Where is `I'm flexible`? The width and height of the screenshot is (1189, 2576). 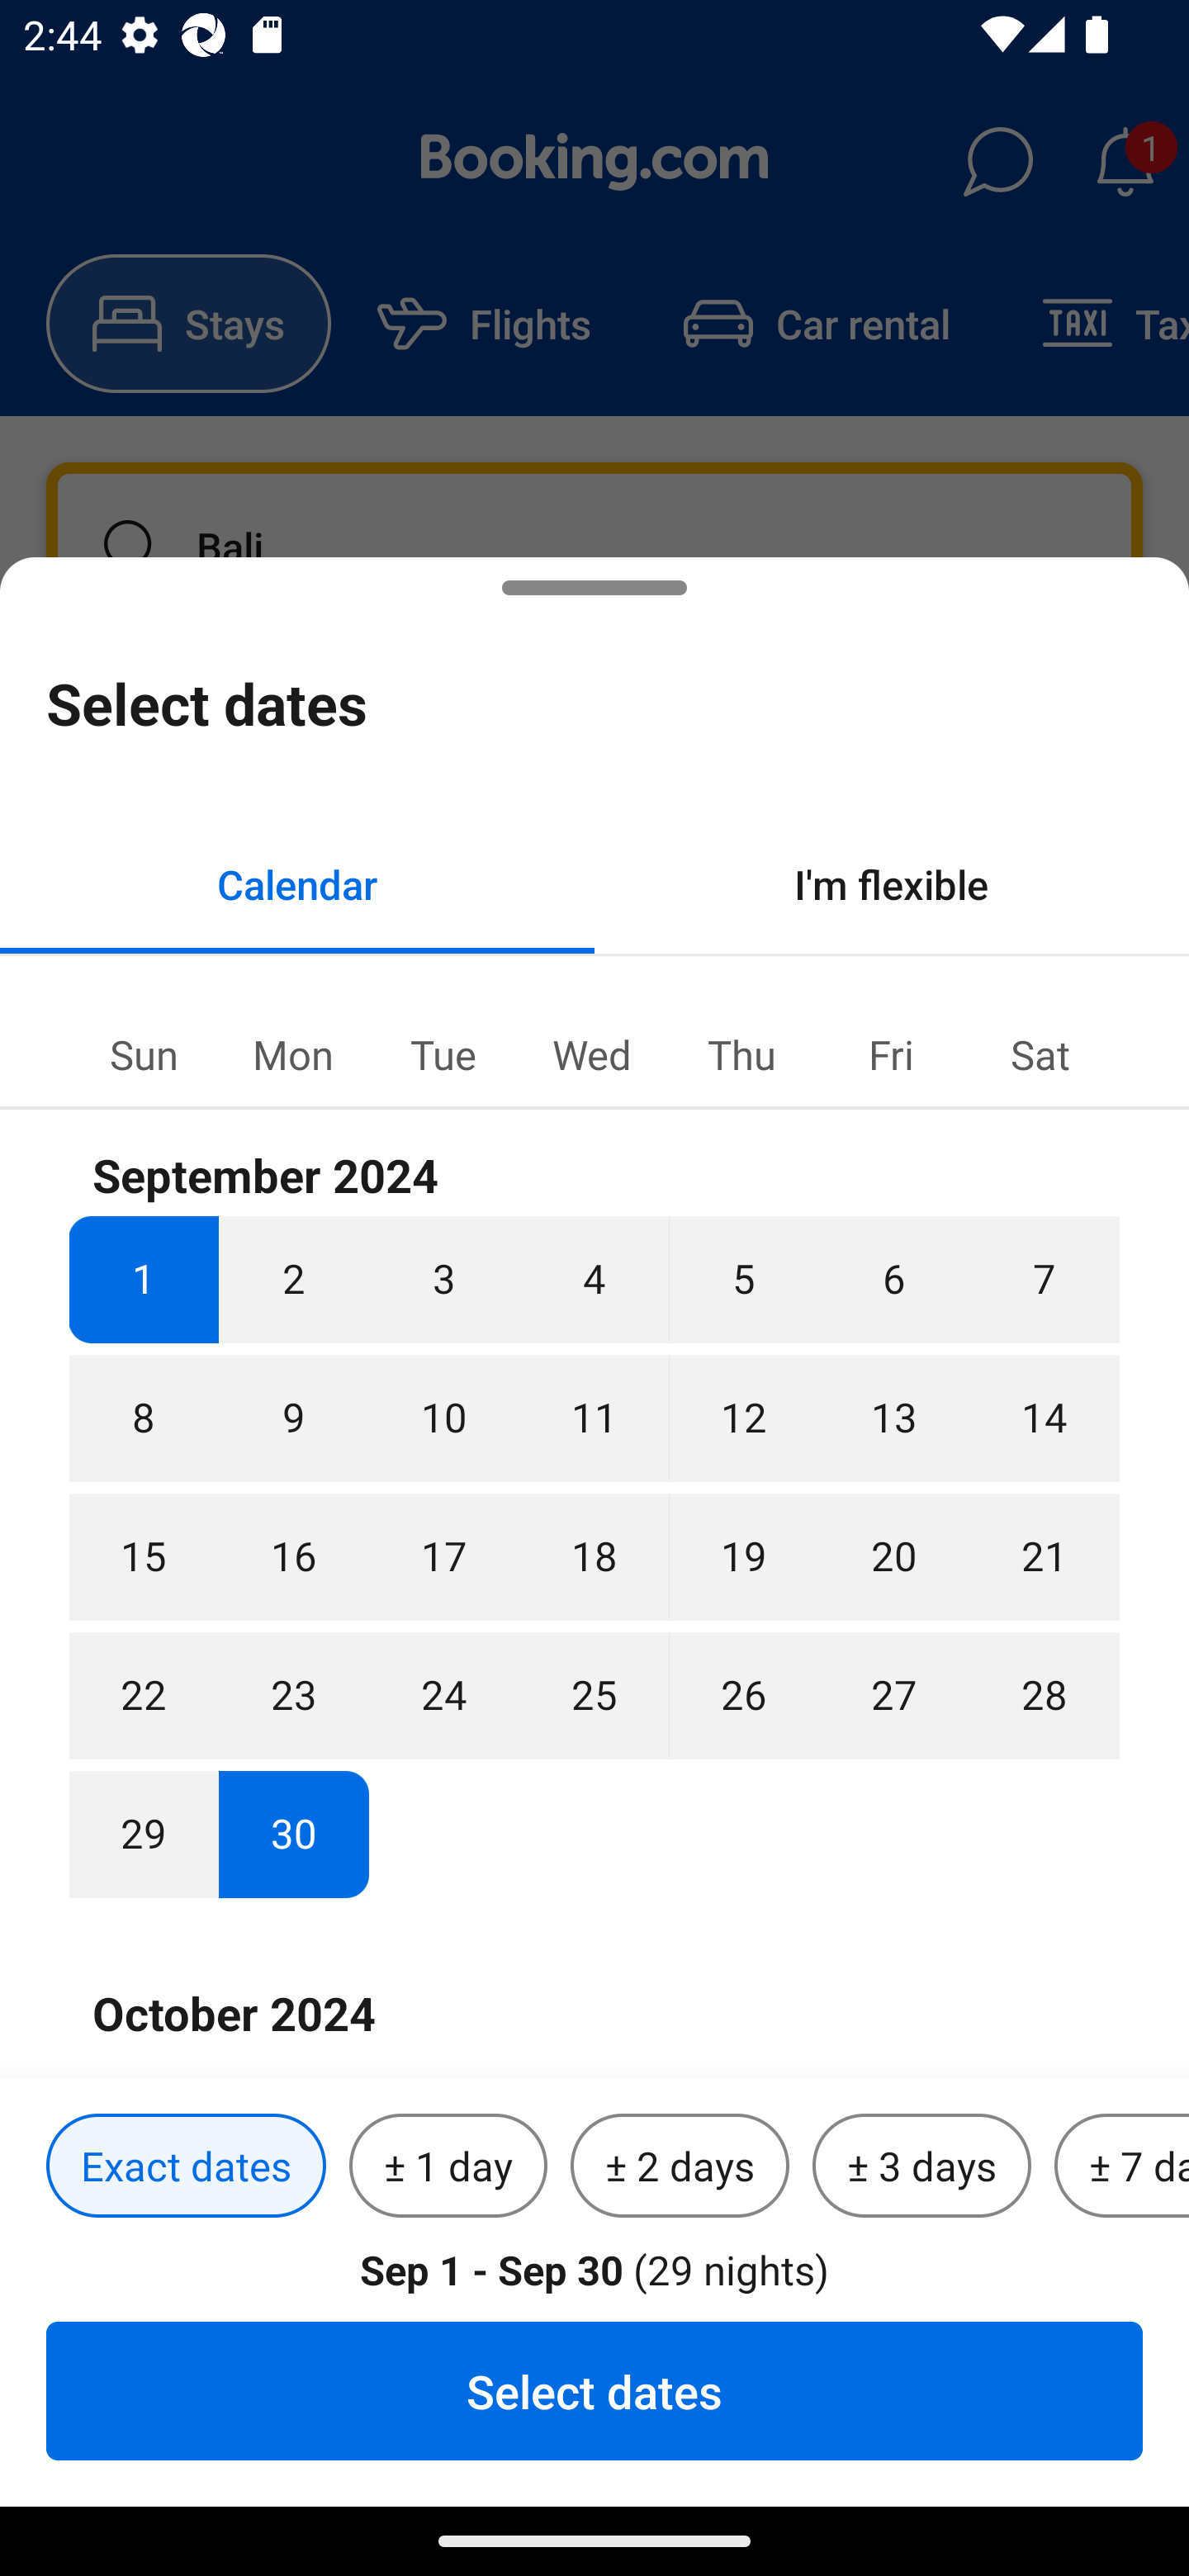 I'm flexible is located at coordinates (892, 883).